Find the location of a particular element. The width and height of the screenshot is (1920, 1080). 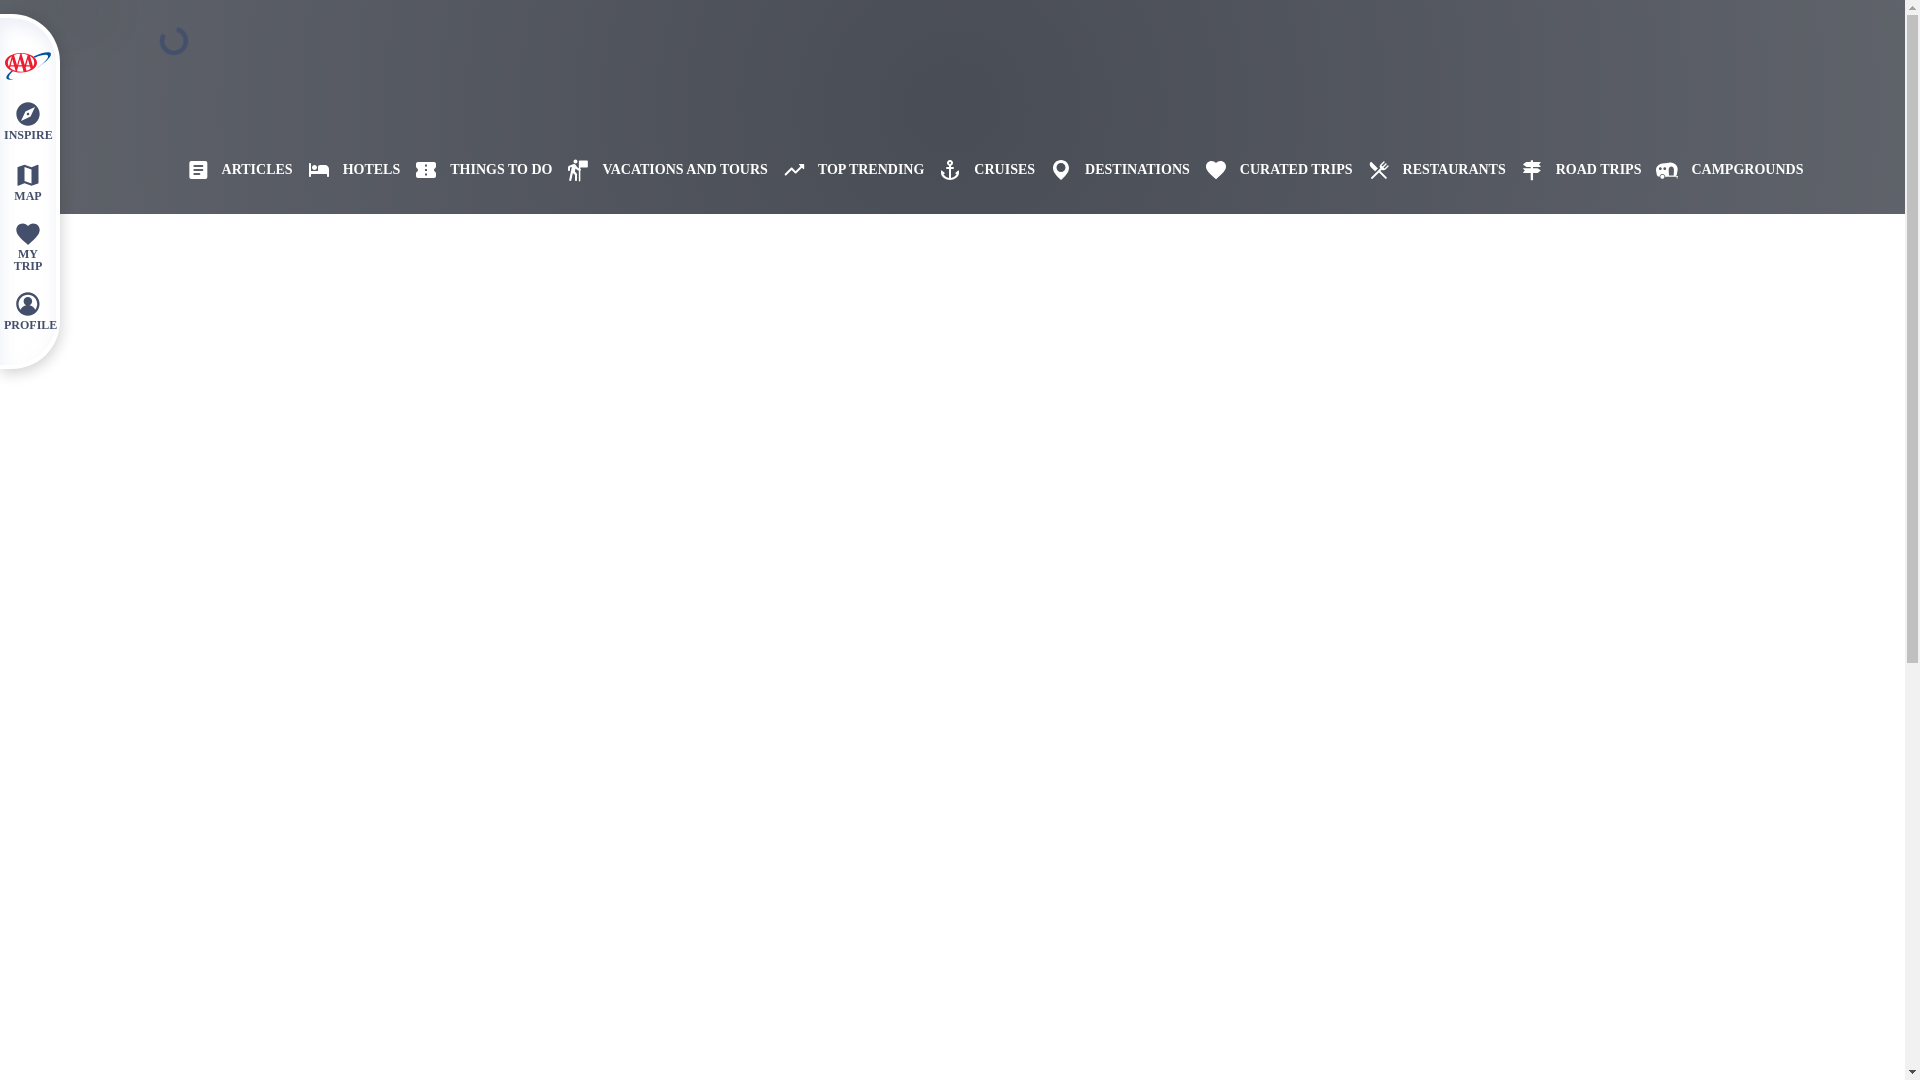

THINGS TO DO is located at coordinates (476, 170).